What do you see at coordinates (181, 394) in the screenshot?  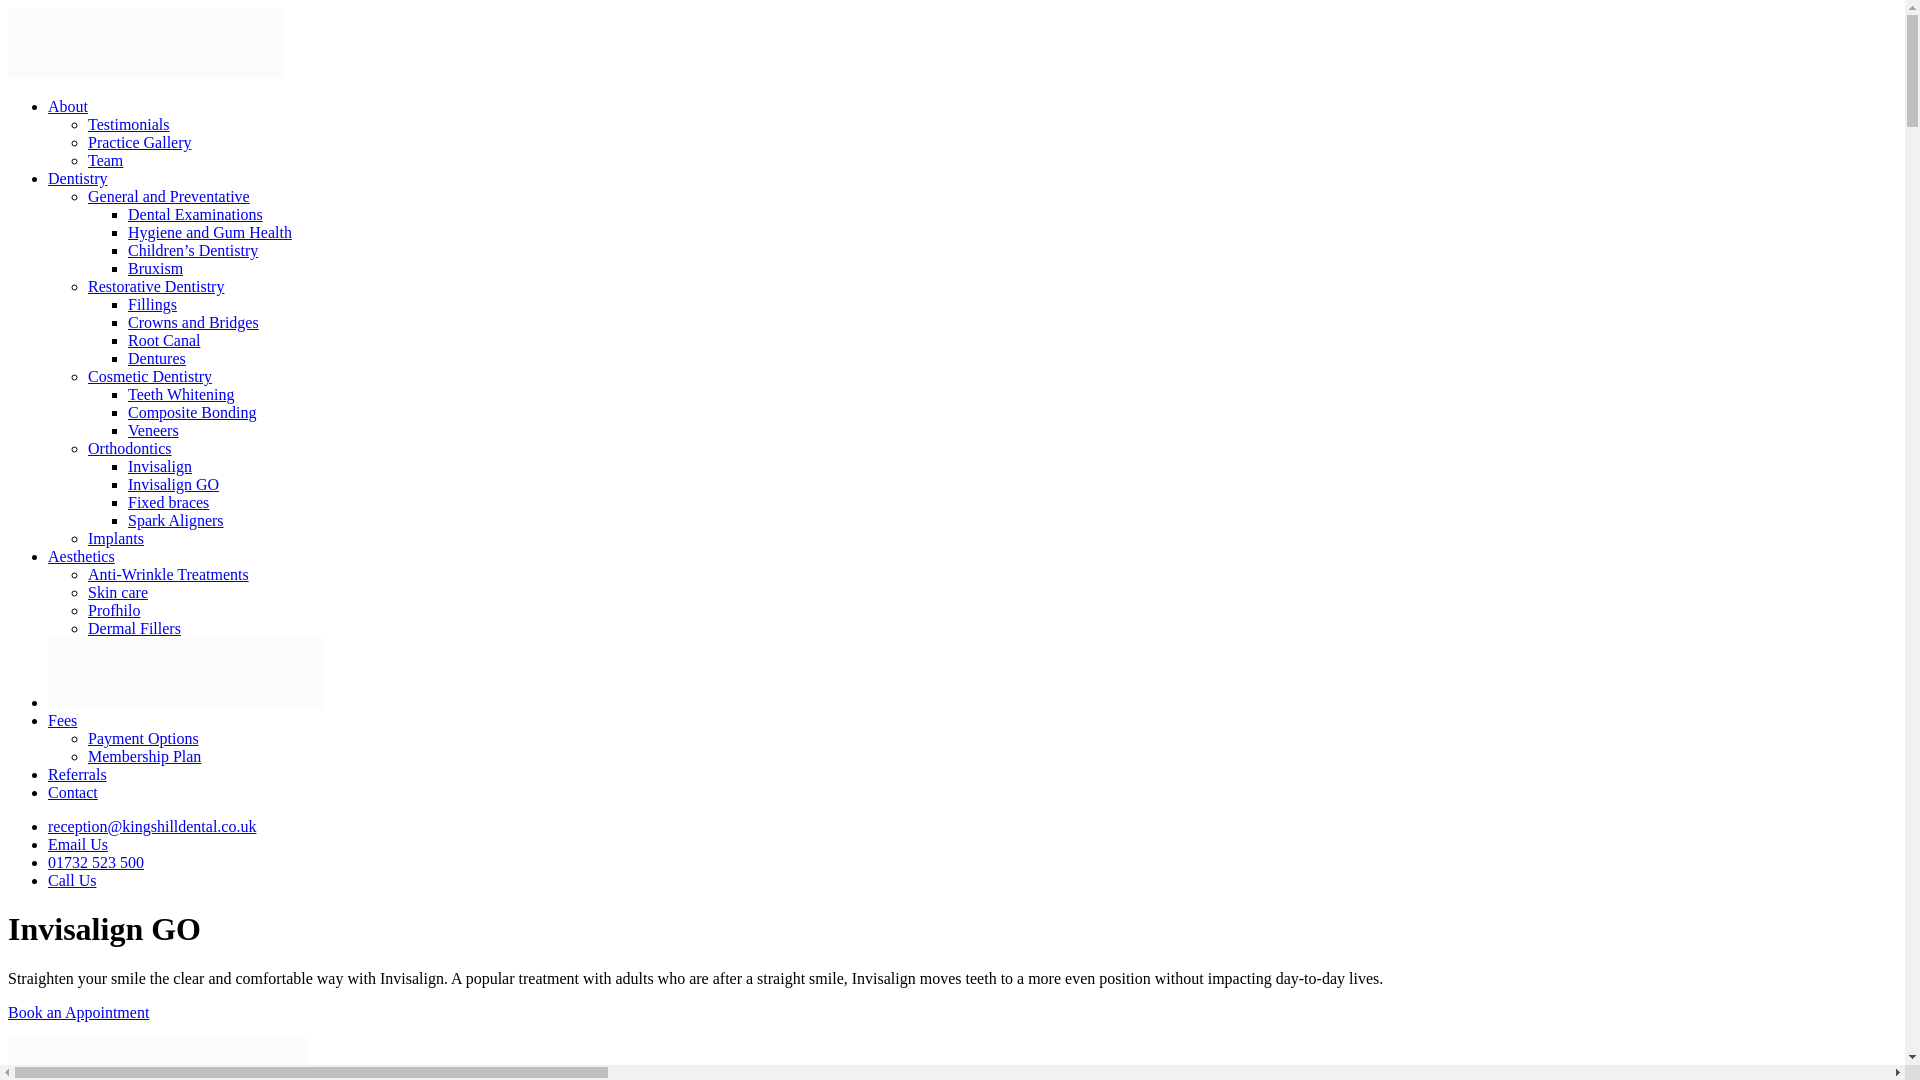 I see `Teeth Whitening` at bounding box center [181, 394].